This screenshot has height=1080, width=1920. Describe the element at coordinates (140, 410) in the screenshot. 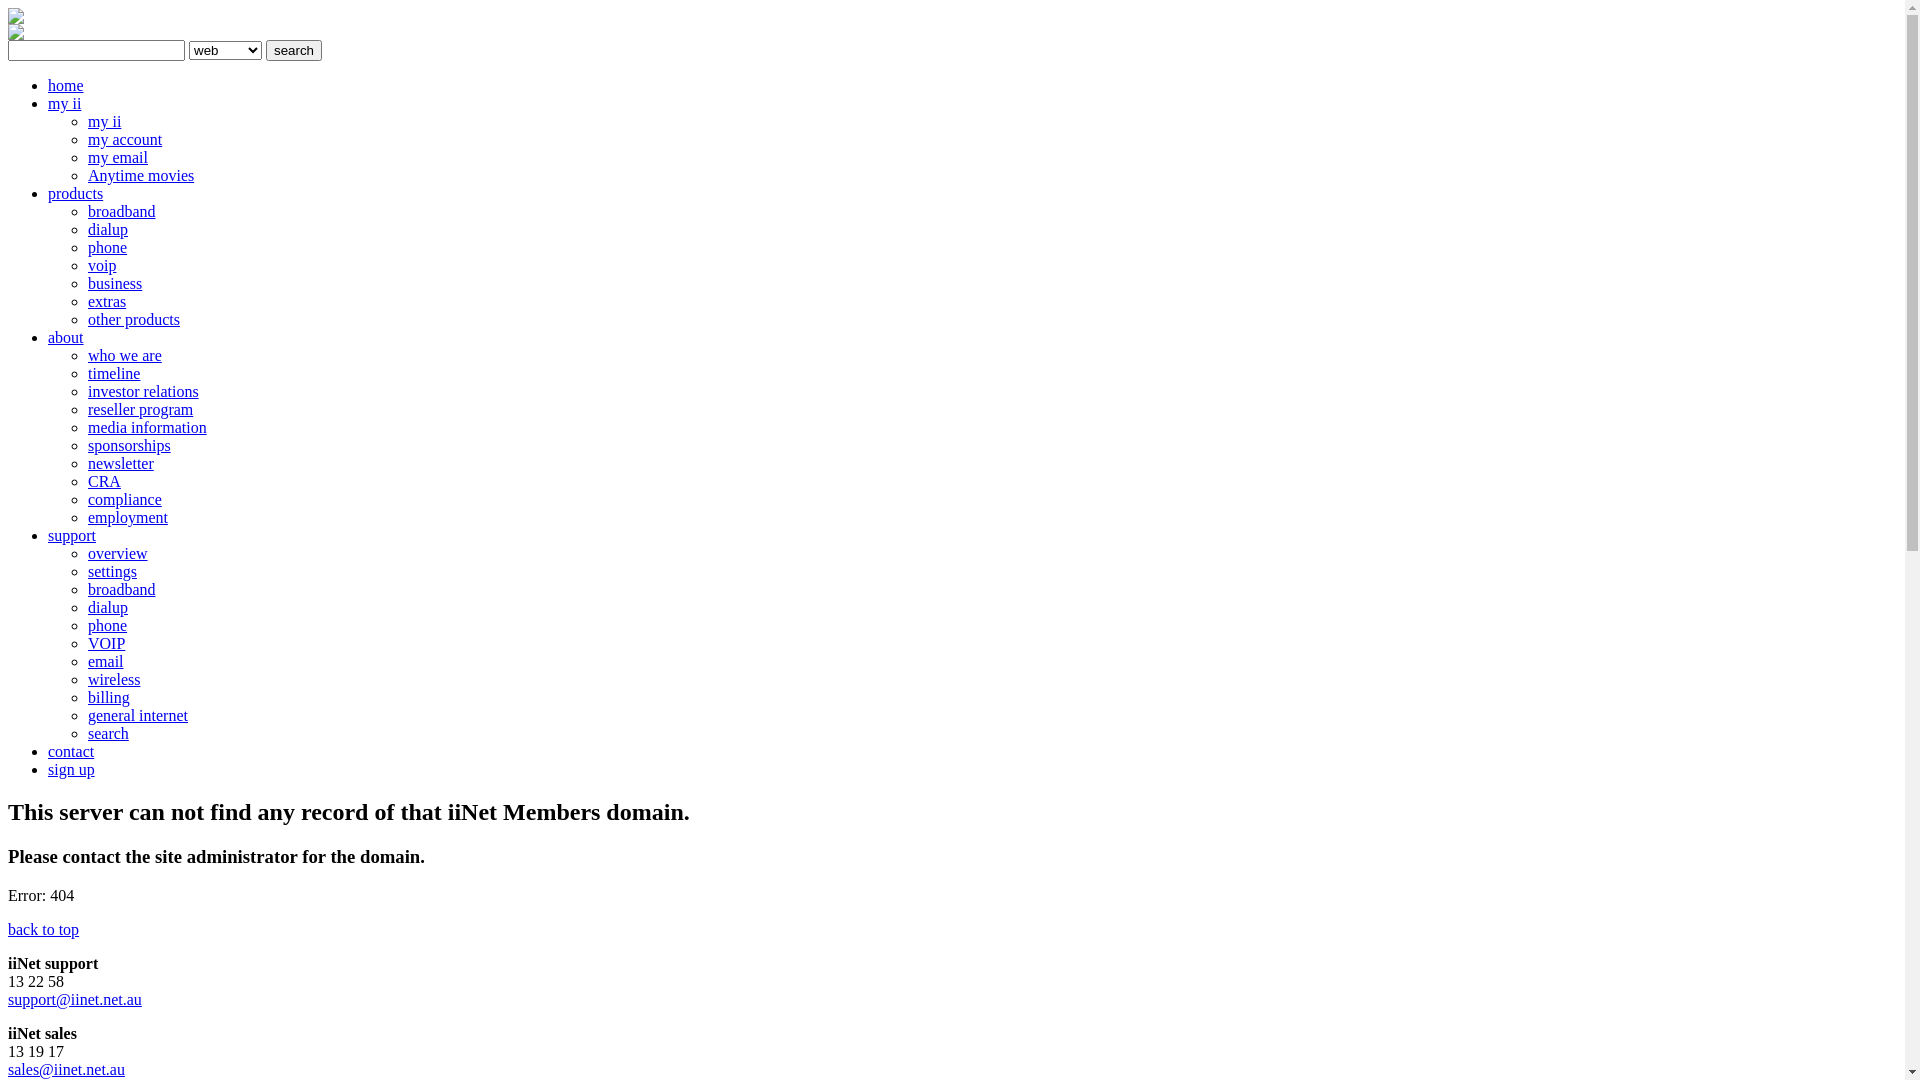

I see `reseller program` at that location.